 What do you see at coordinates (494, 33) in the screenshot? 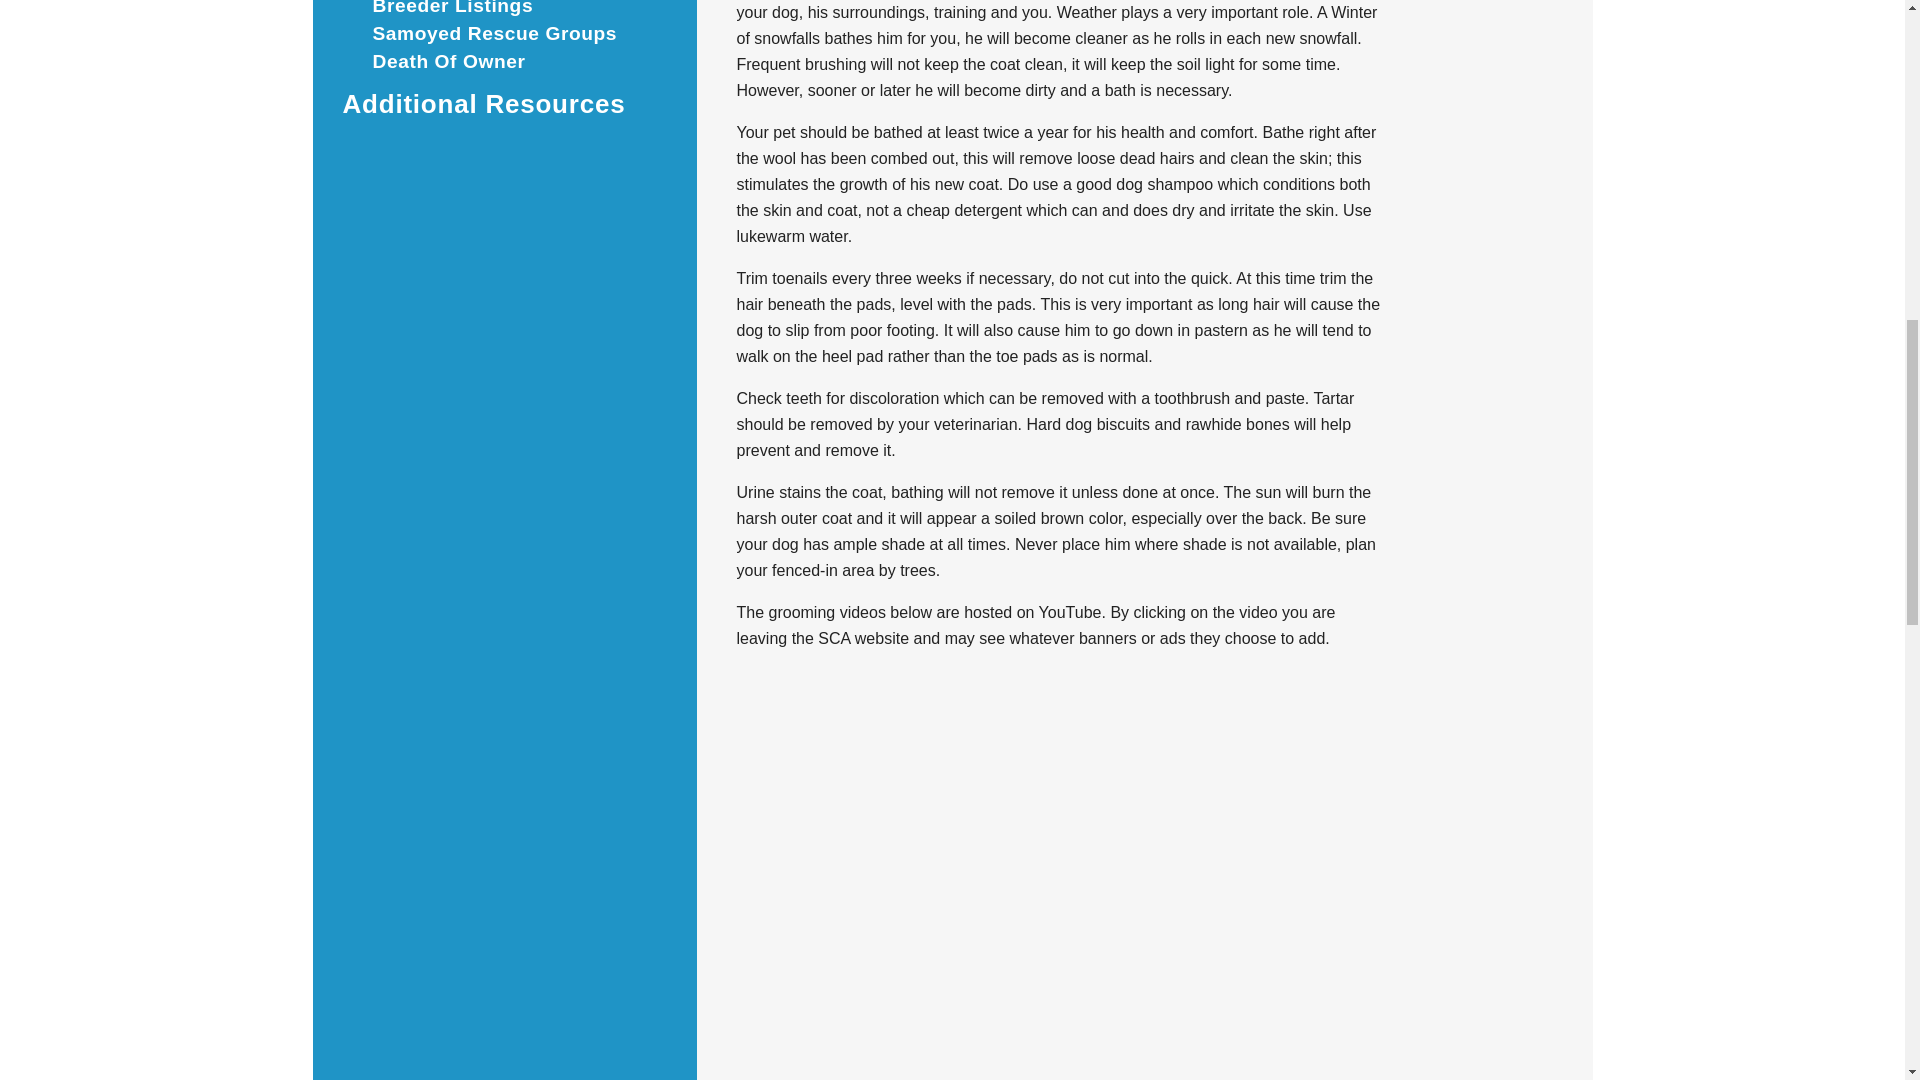
I see `Samoyed Rescue Groups` at bounding box center [494, 33].